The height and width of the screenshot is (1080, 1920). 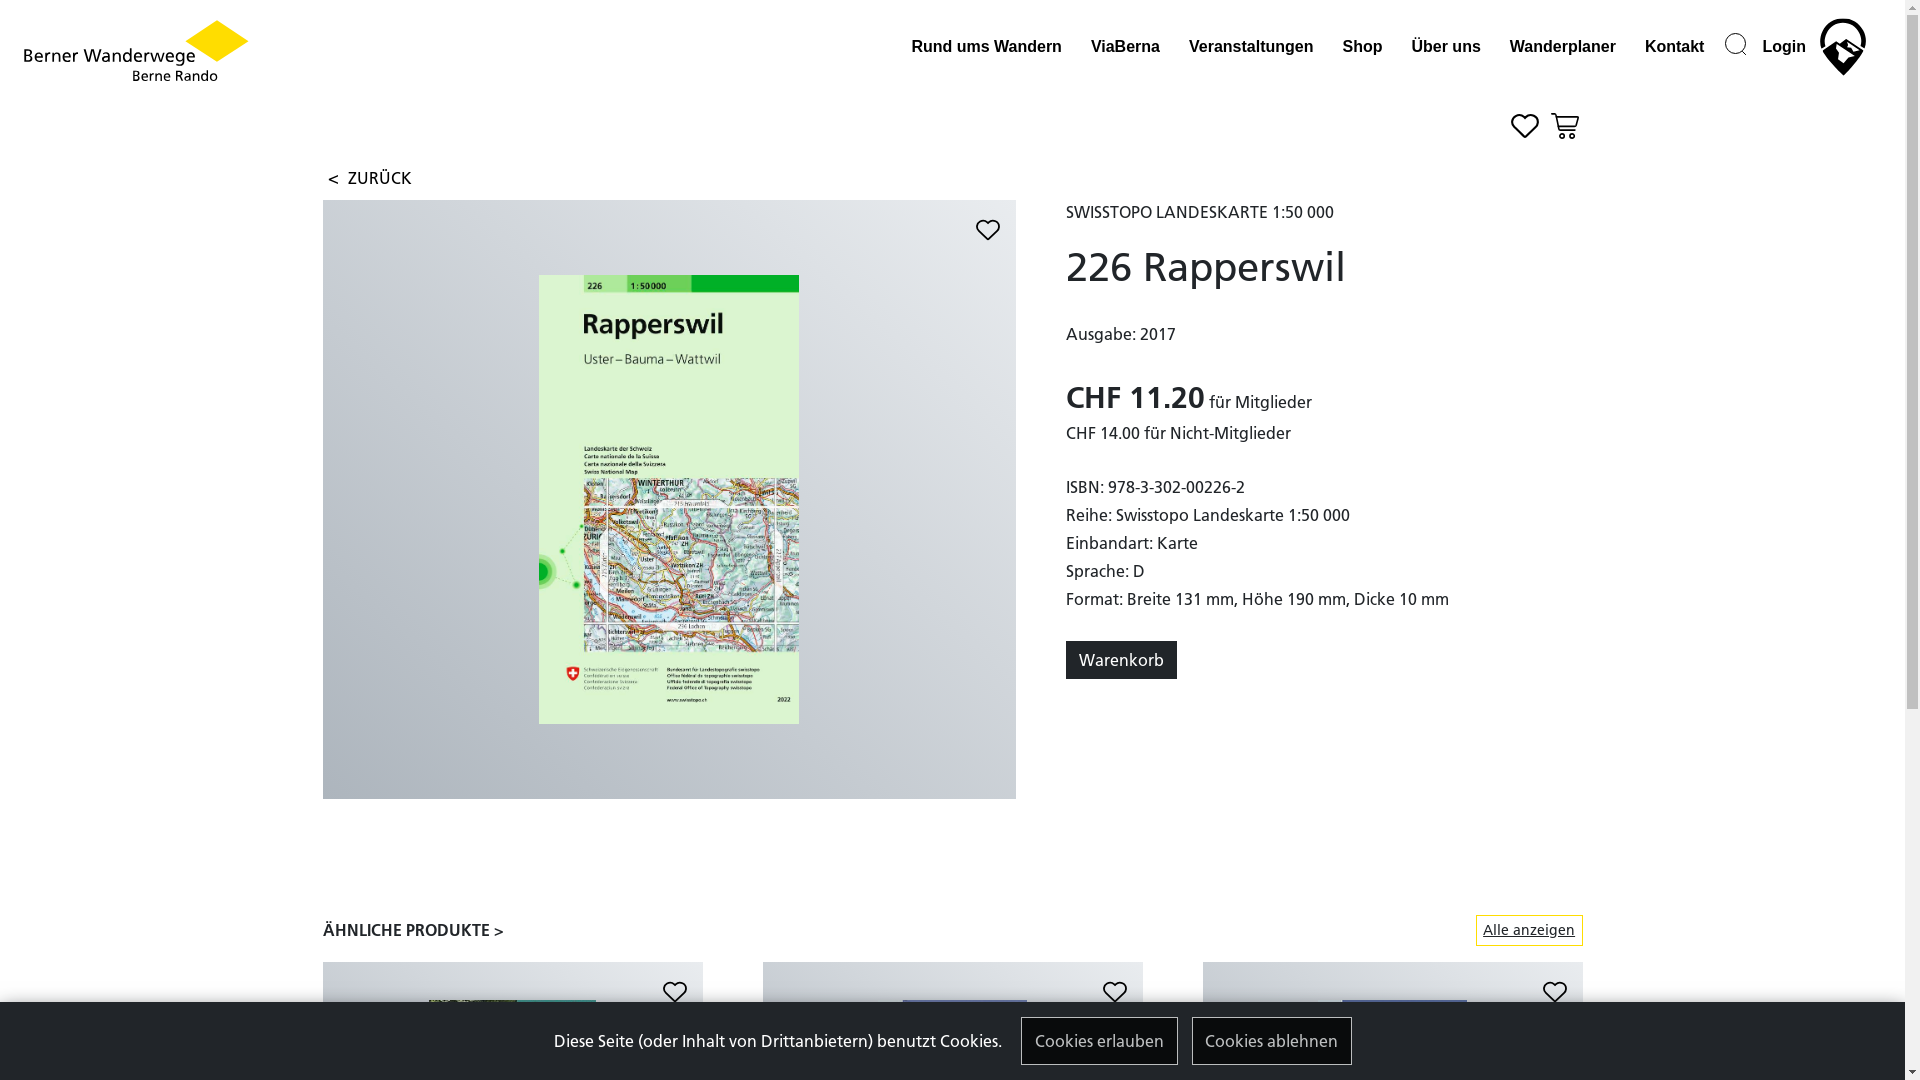 I want to click on heart, so click(x=1522, y=124).